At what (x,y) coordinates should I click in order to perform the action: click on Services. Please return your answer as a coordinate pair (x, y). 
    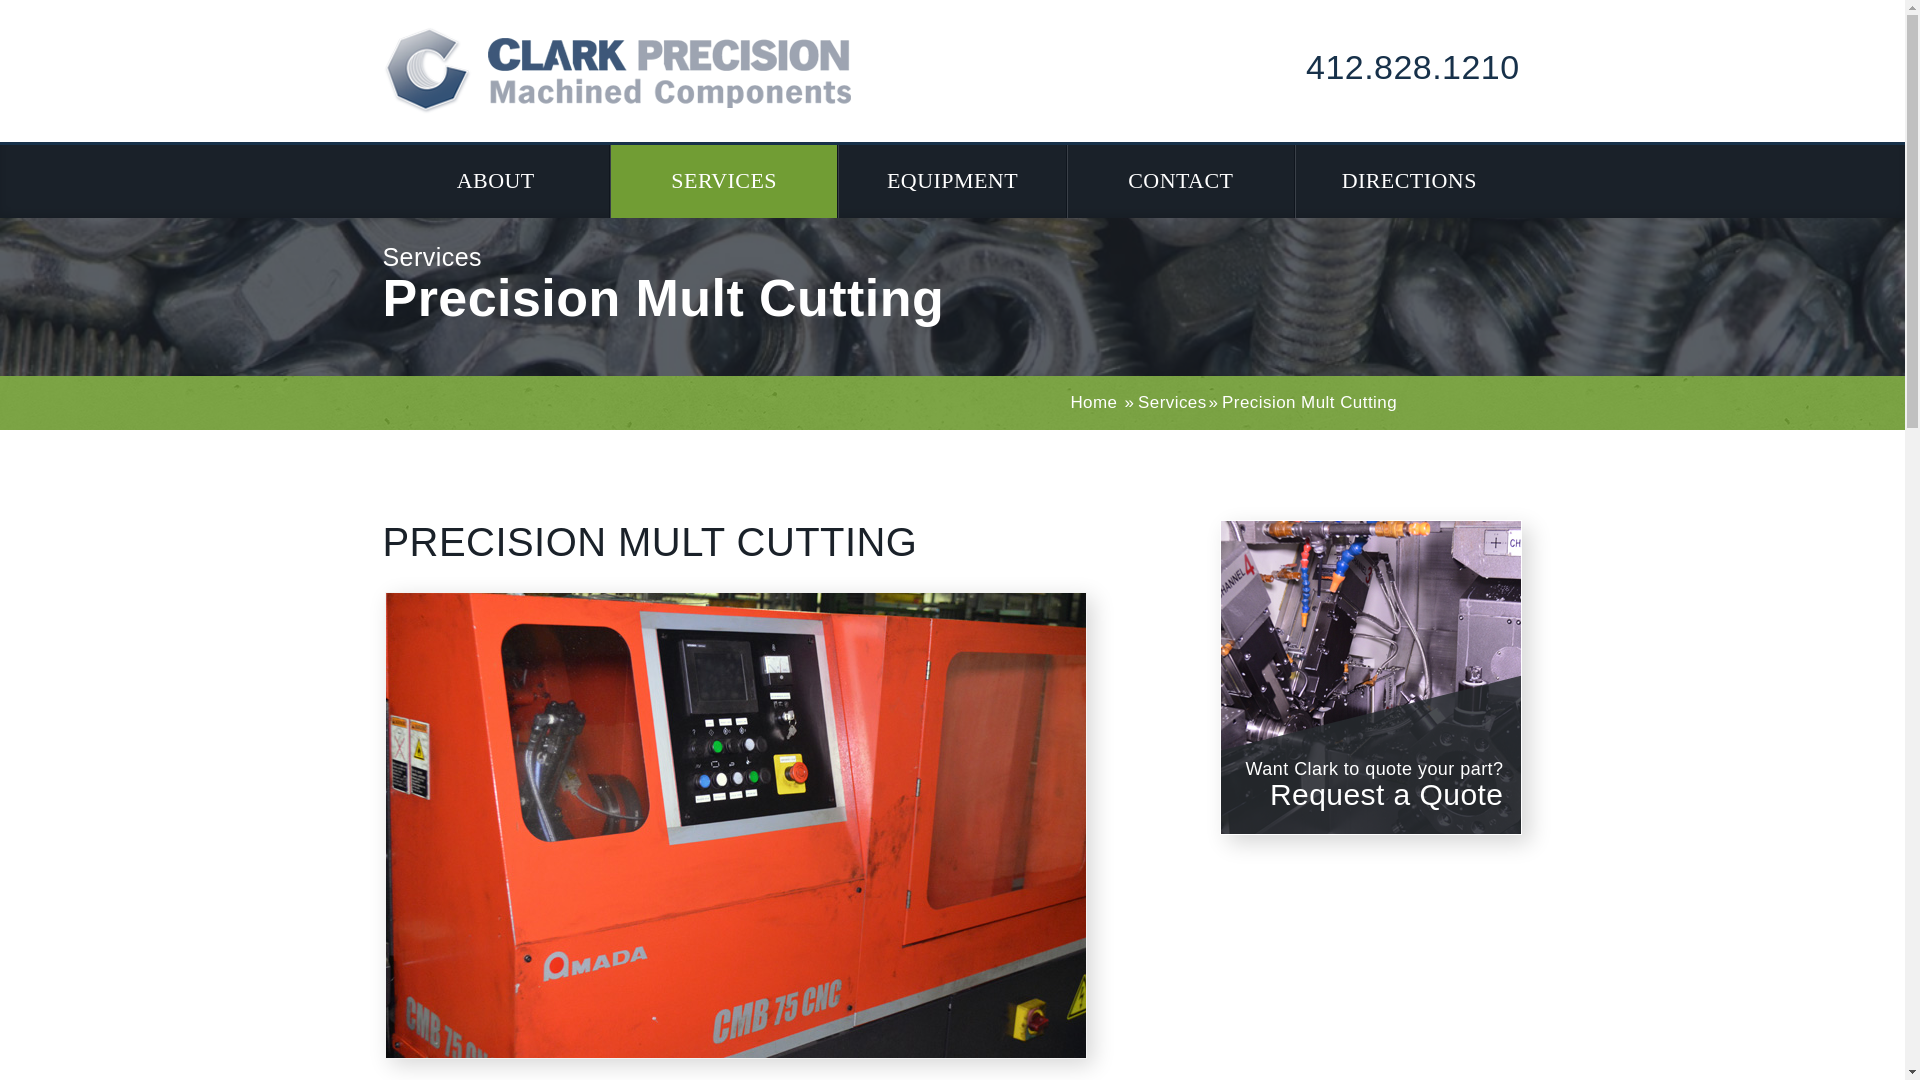
    Looking at the image, I should click on (1172, 402).